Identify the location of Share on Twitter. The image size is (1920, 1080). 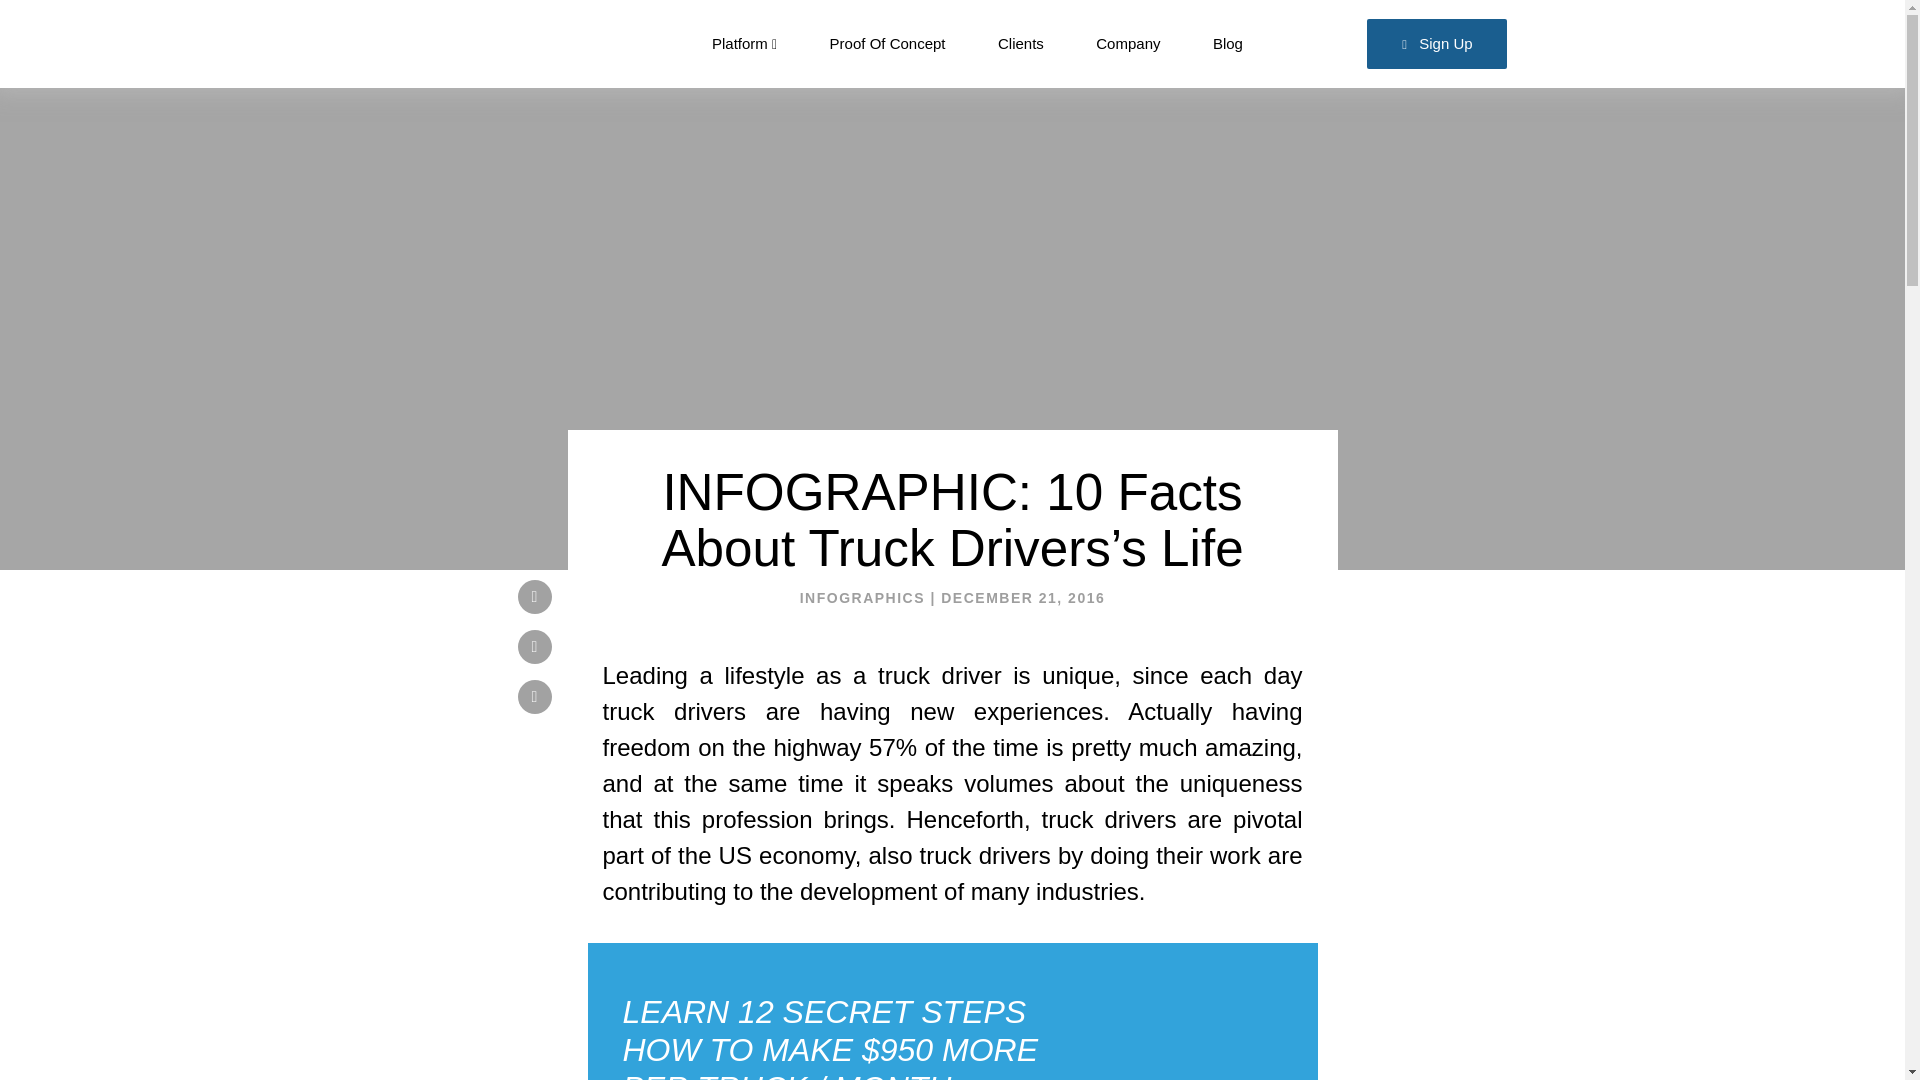
(535, 596).